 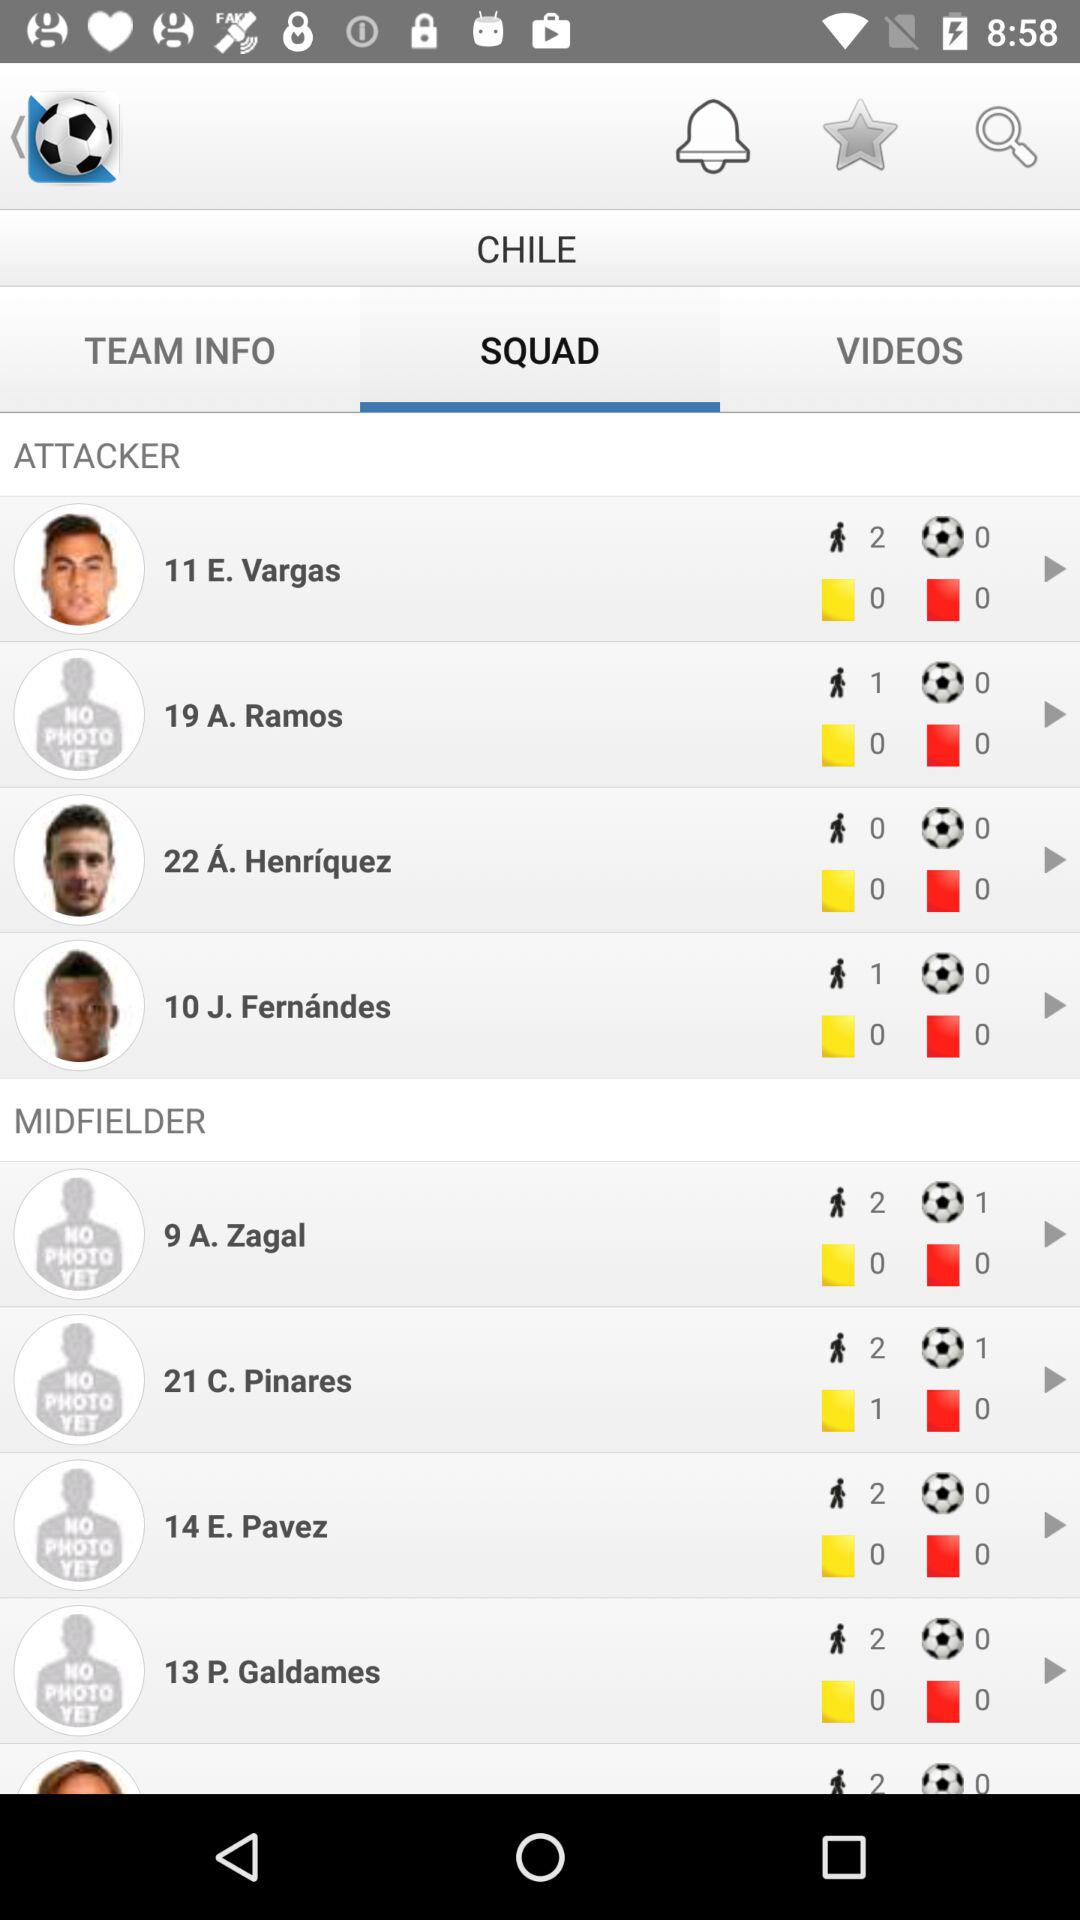 I want to click on click on the yellow box of 11 e vargas, so click(x=837, y=600).